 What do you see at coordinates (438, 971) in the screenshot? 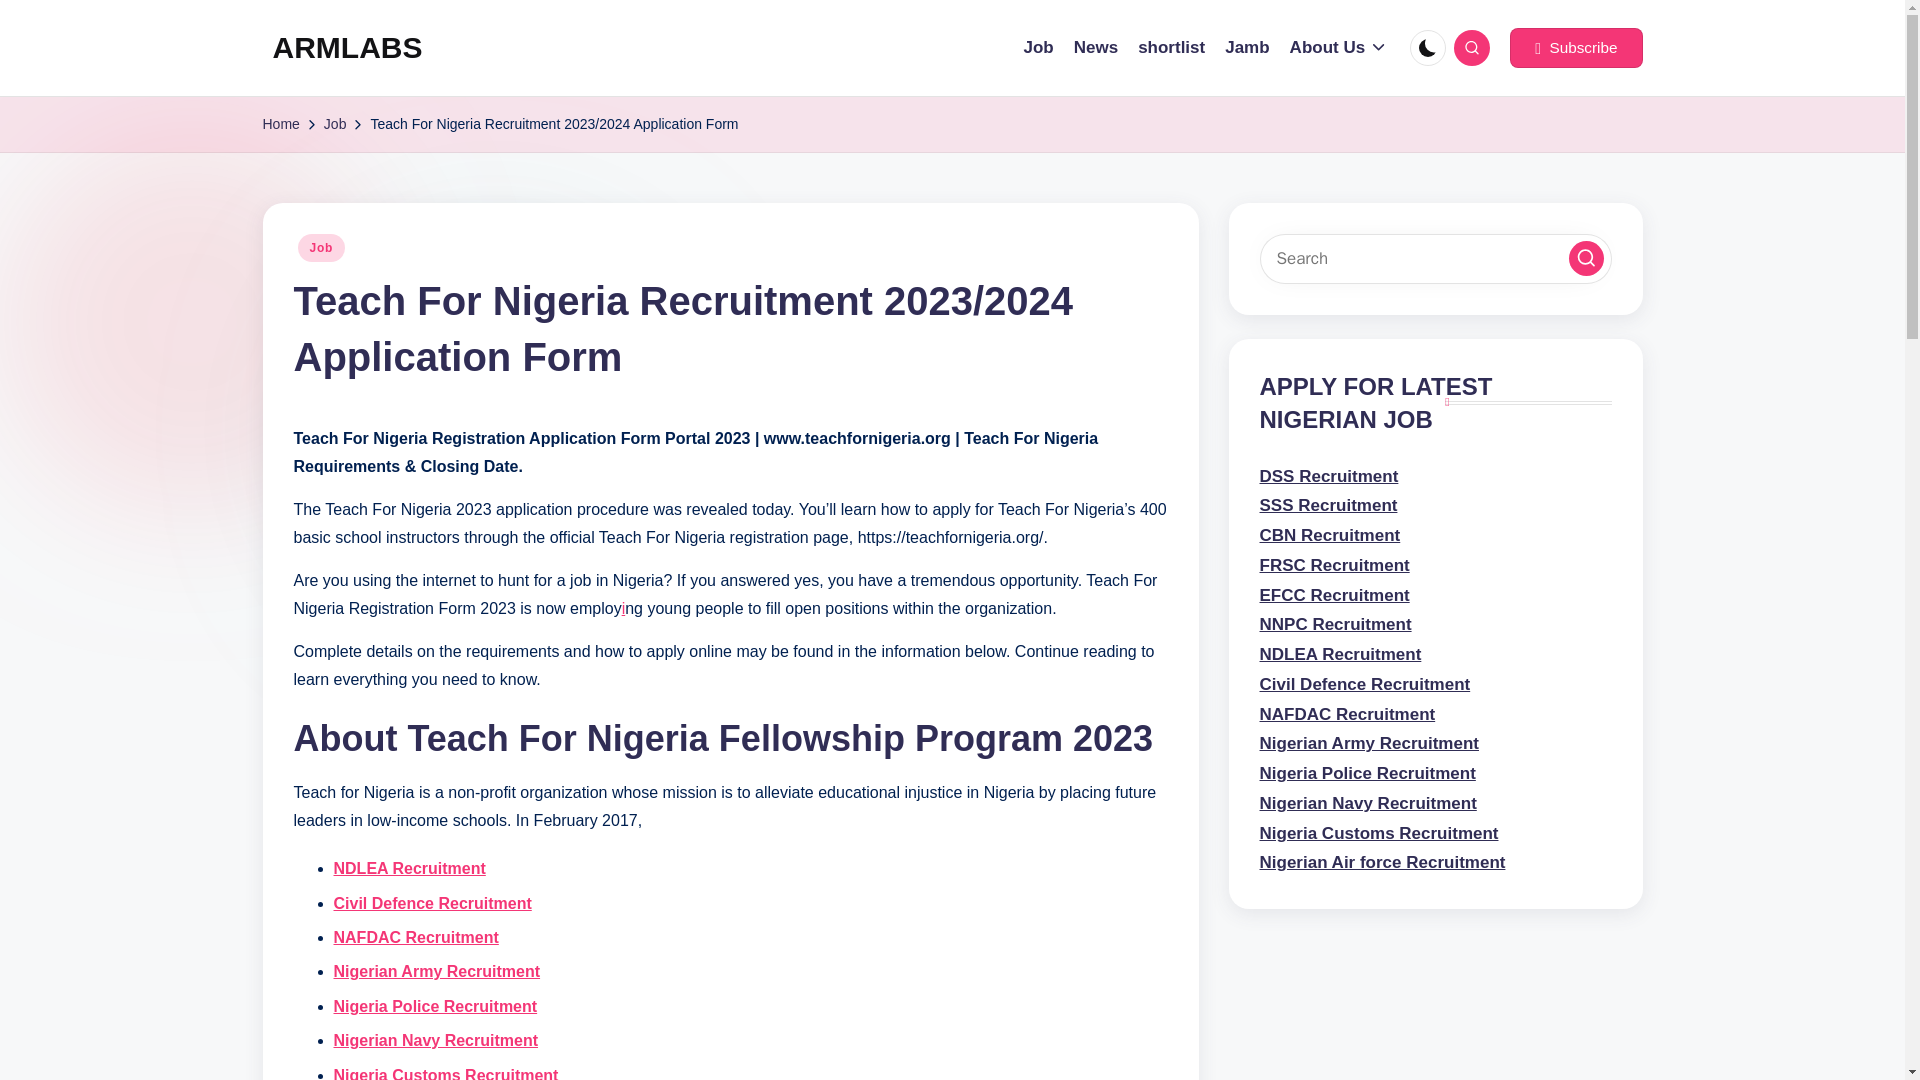
I see `Nigerian Army Recruitment` at bounding box center [438, 971].